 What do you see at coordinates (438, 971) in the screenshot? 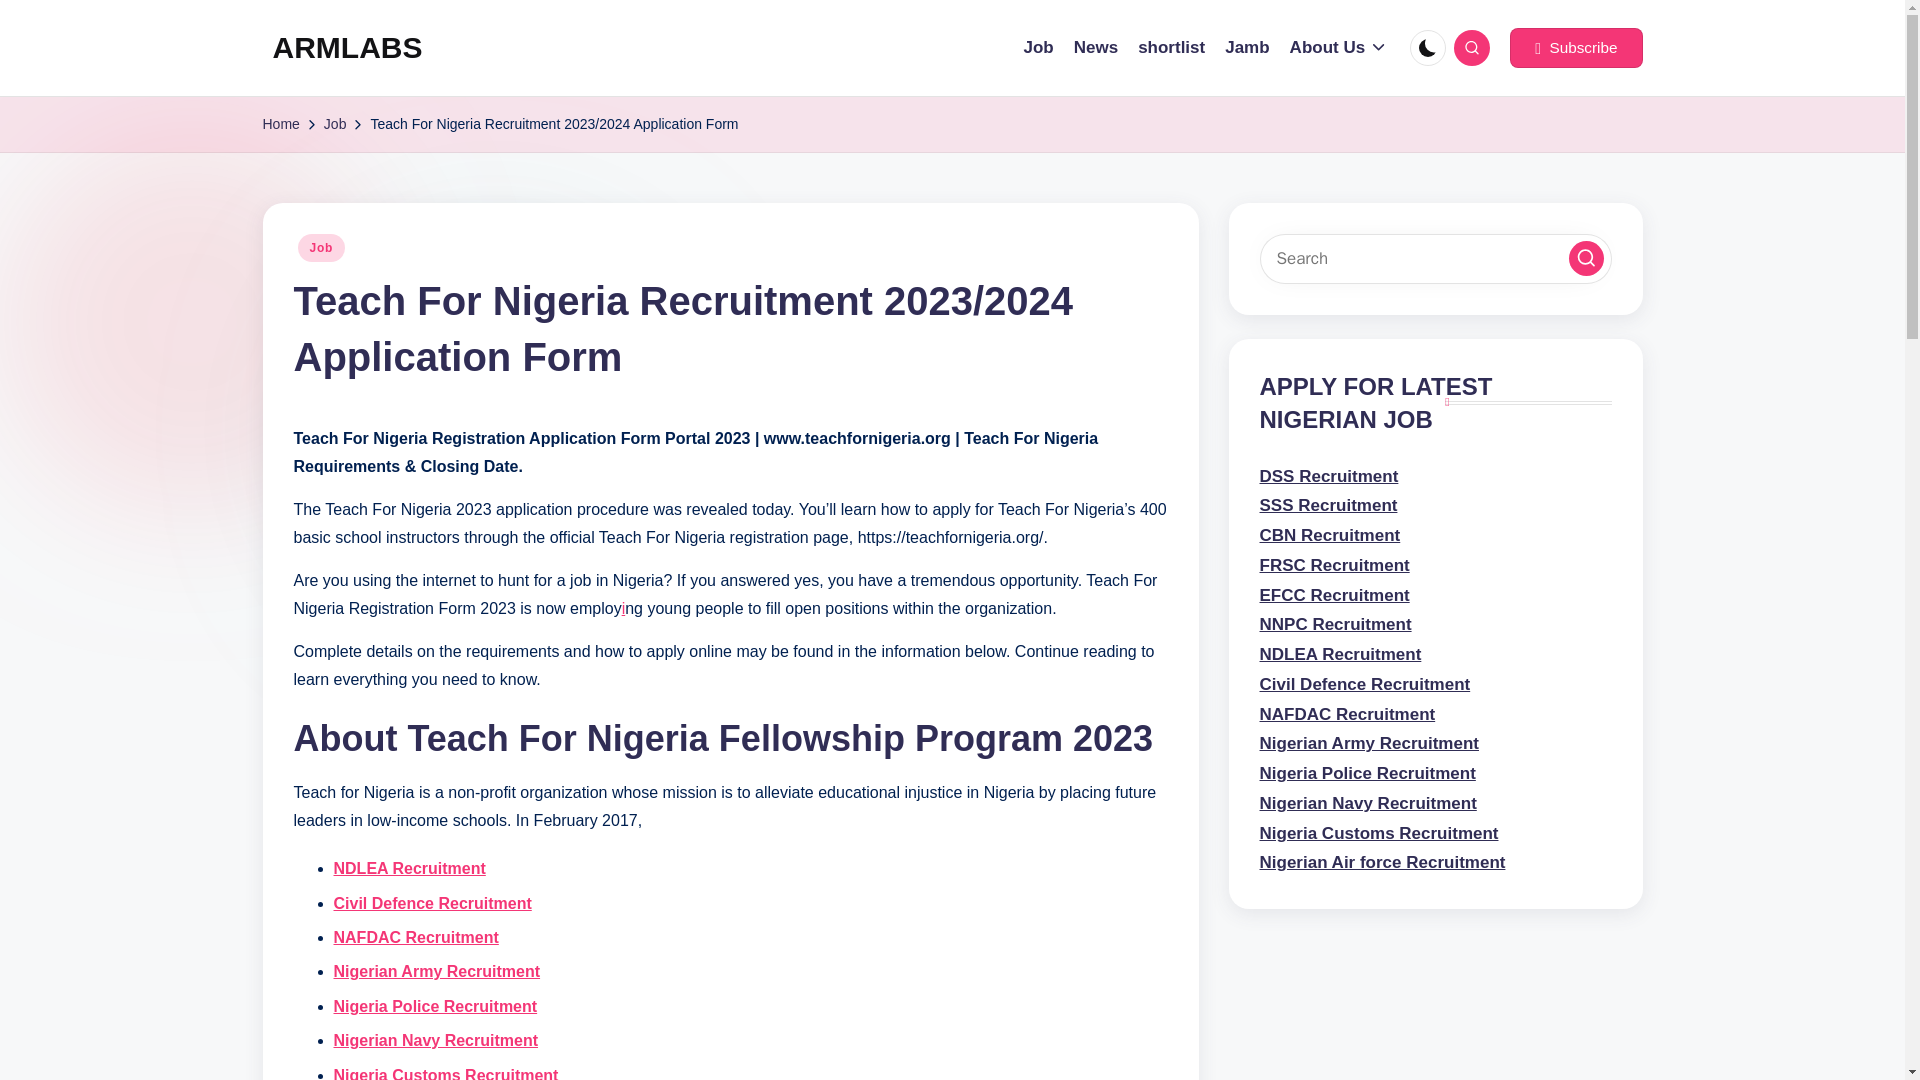
I see `Nigerian Army Recruitment` at bounding box center [438, 971].